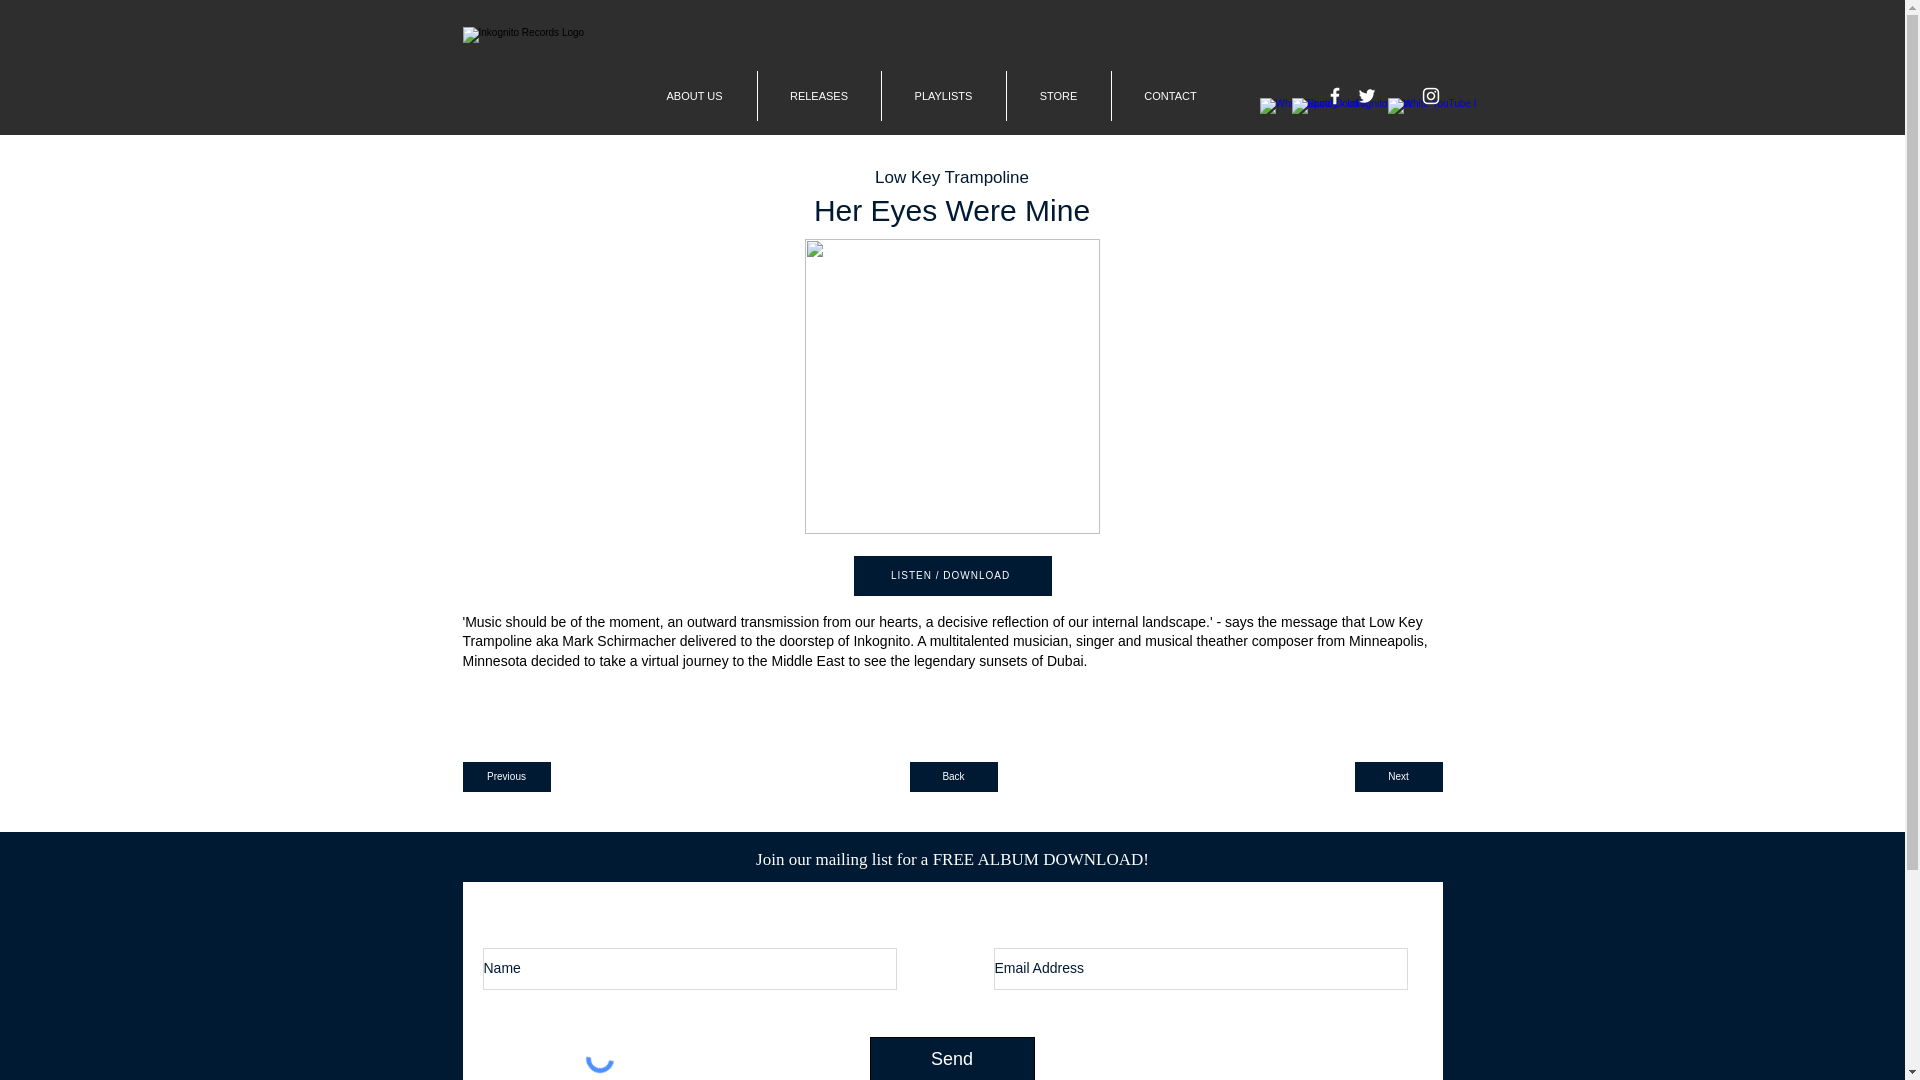  What do you see at coordinates (944, 96) in the screenshot?
I see `PLAYLISTS` at bounding box center [944, 96].